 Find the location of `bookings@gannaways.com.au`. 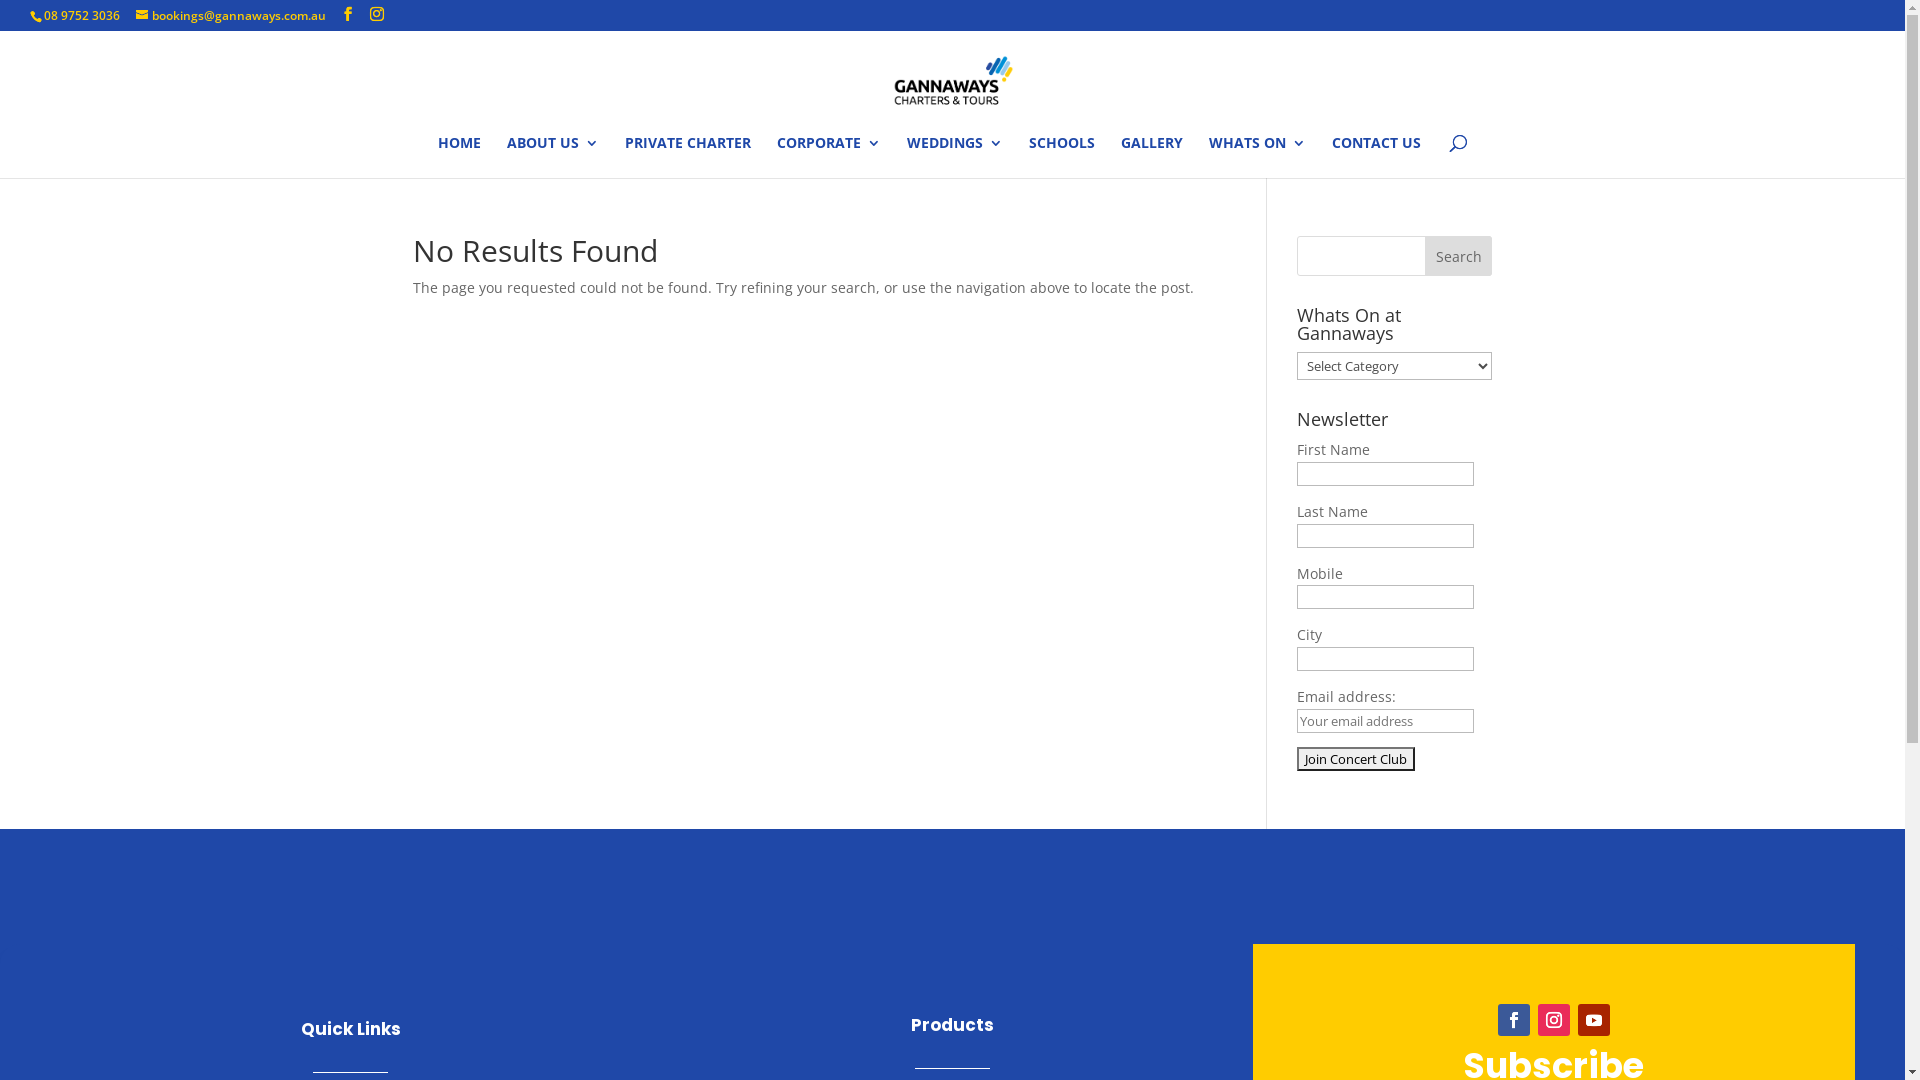

bookings@gannaways.com.au is located at coordinates (231, 16).